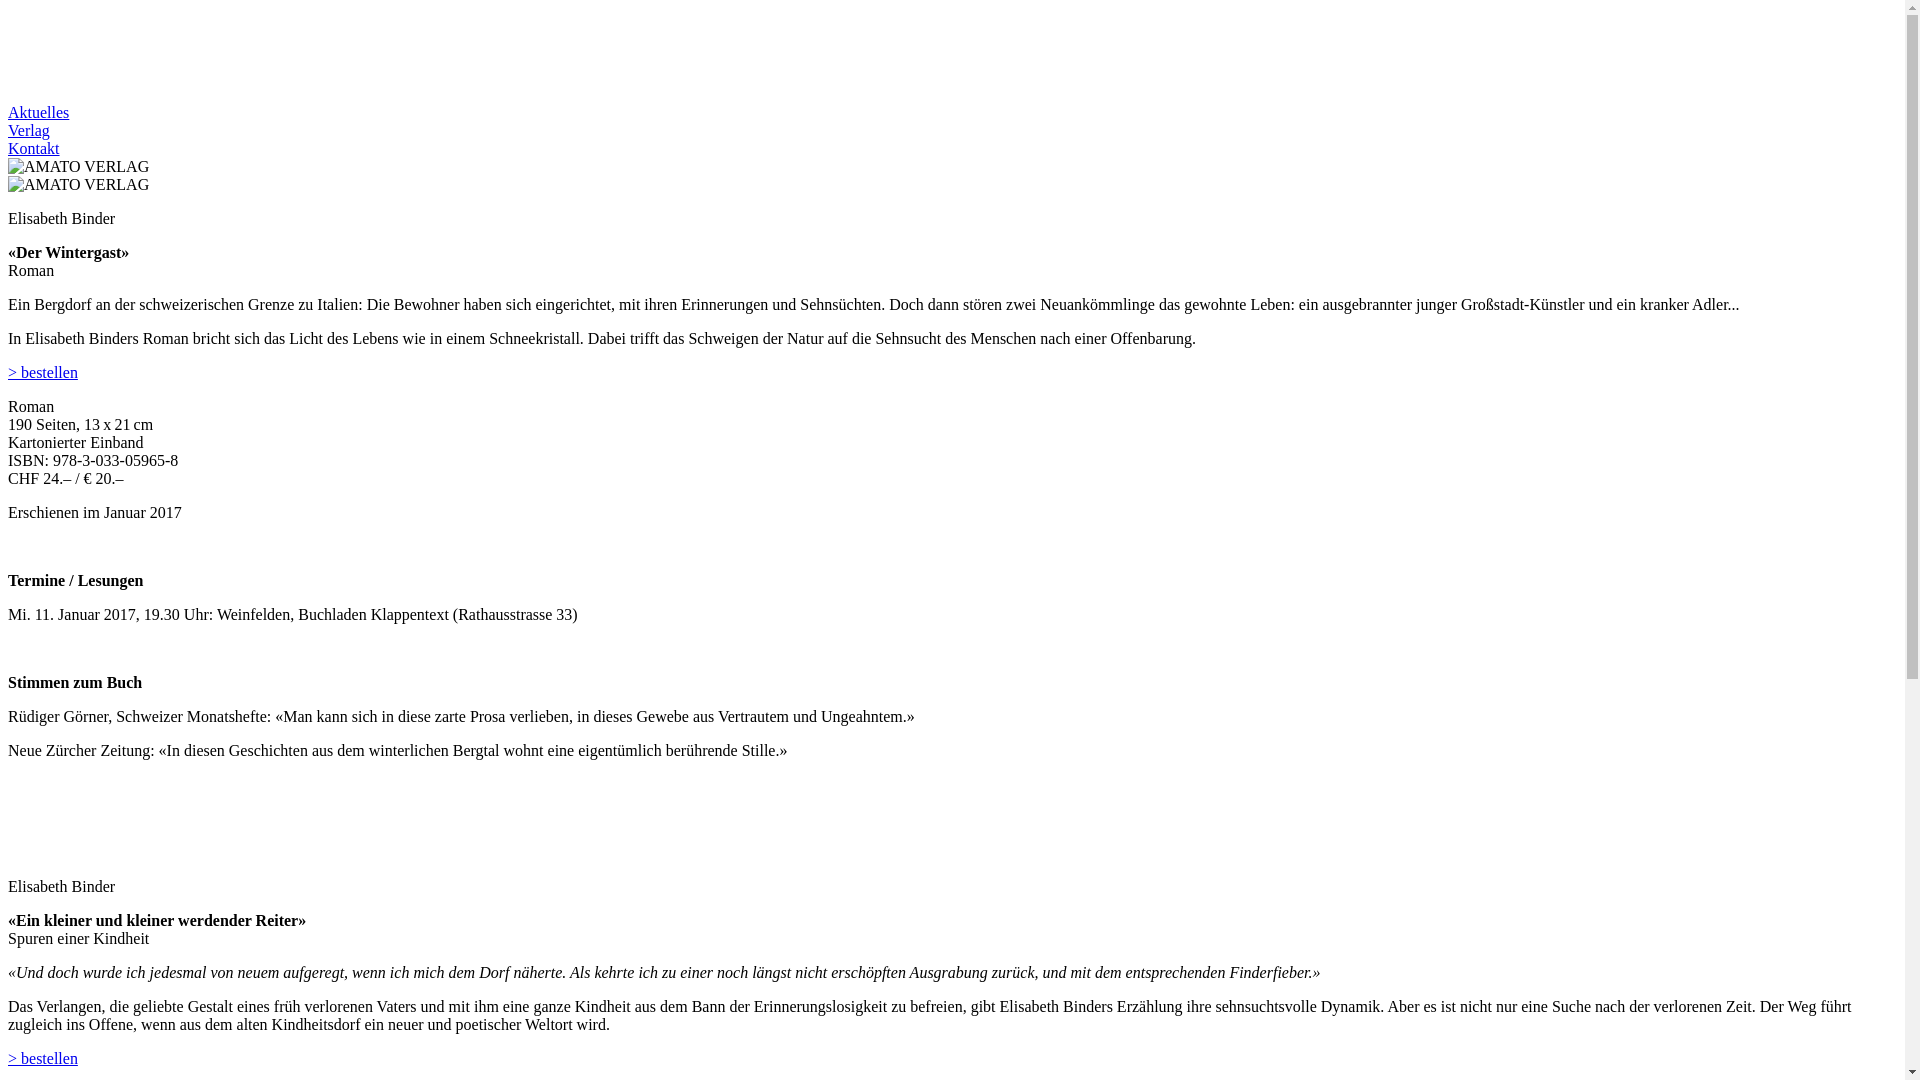 The height and width of the screenshot is (1080, 1920). I want to click on Aktuelles, so click(38, 112).